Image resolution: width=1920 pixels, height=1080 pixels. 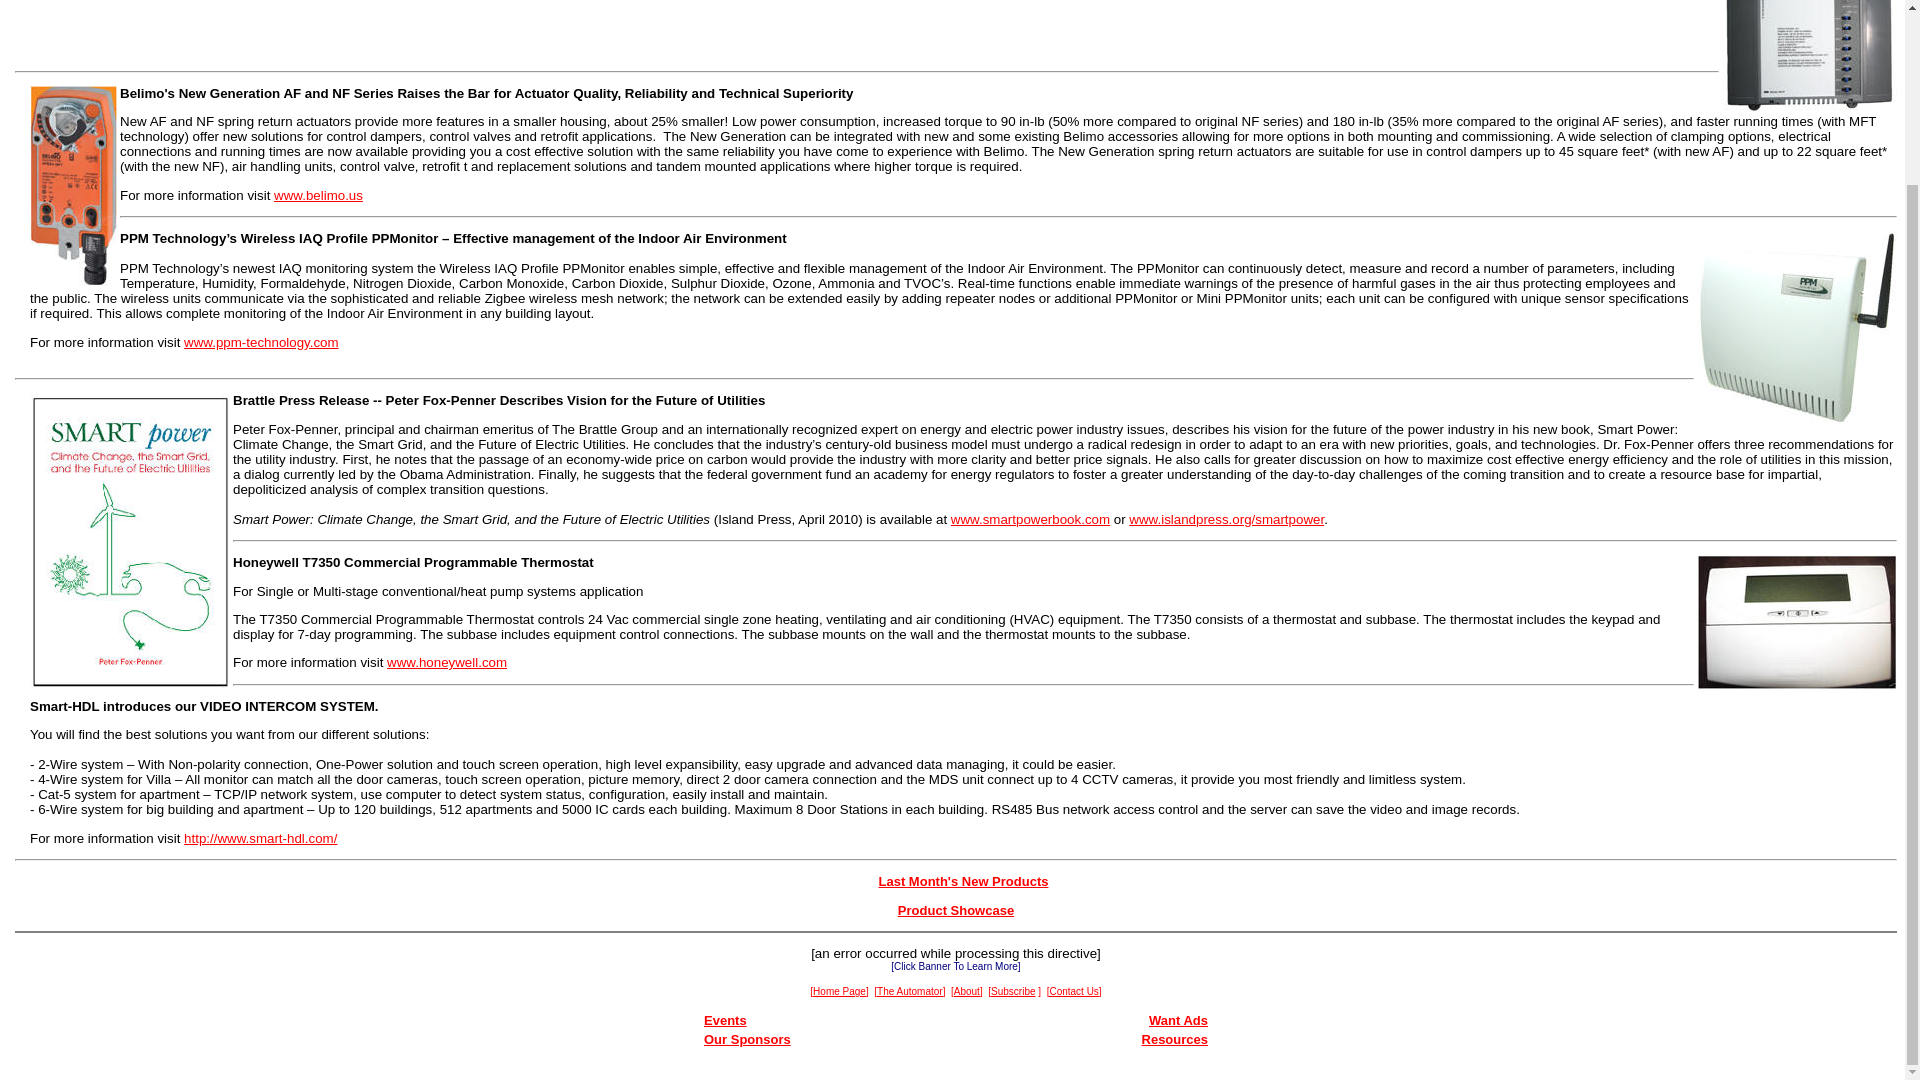 What do you see at coordinates (956, 910) in the screenshot?
I see `Product Showcase` at bounding box center [956, 910].